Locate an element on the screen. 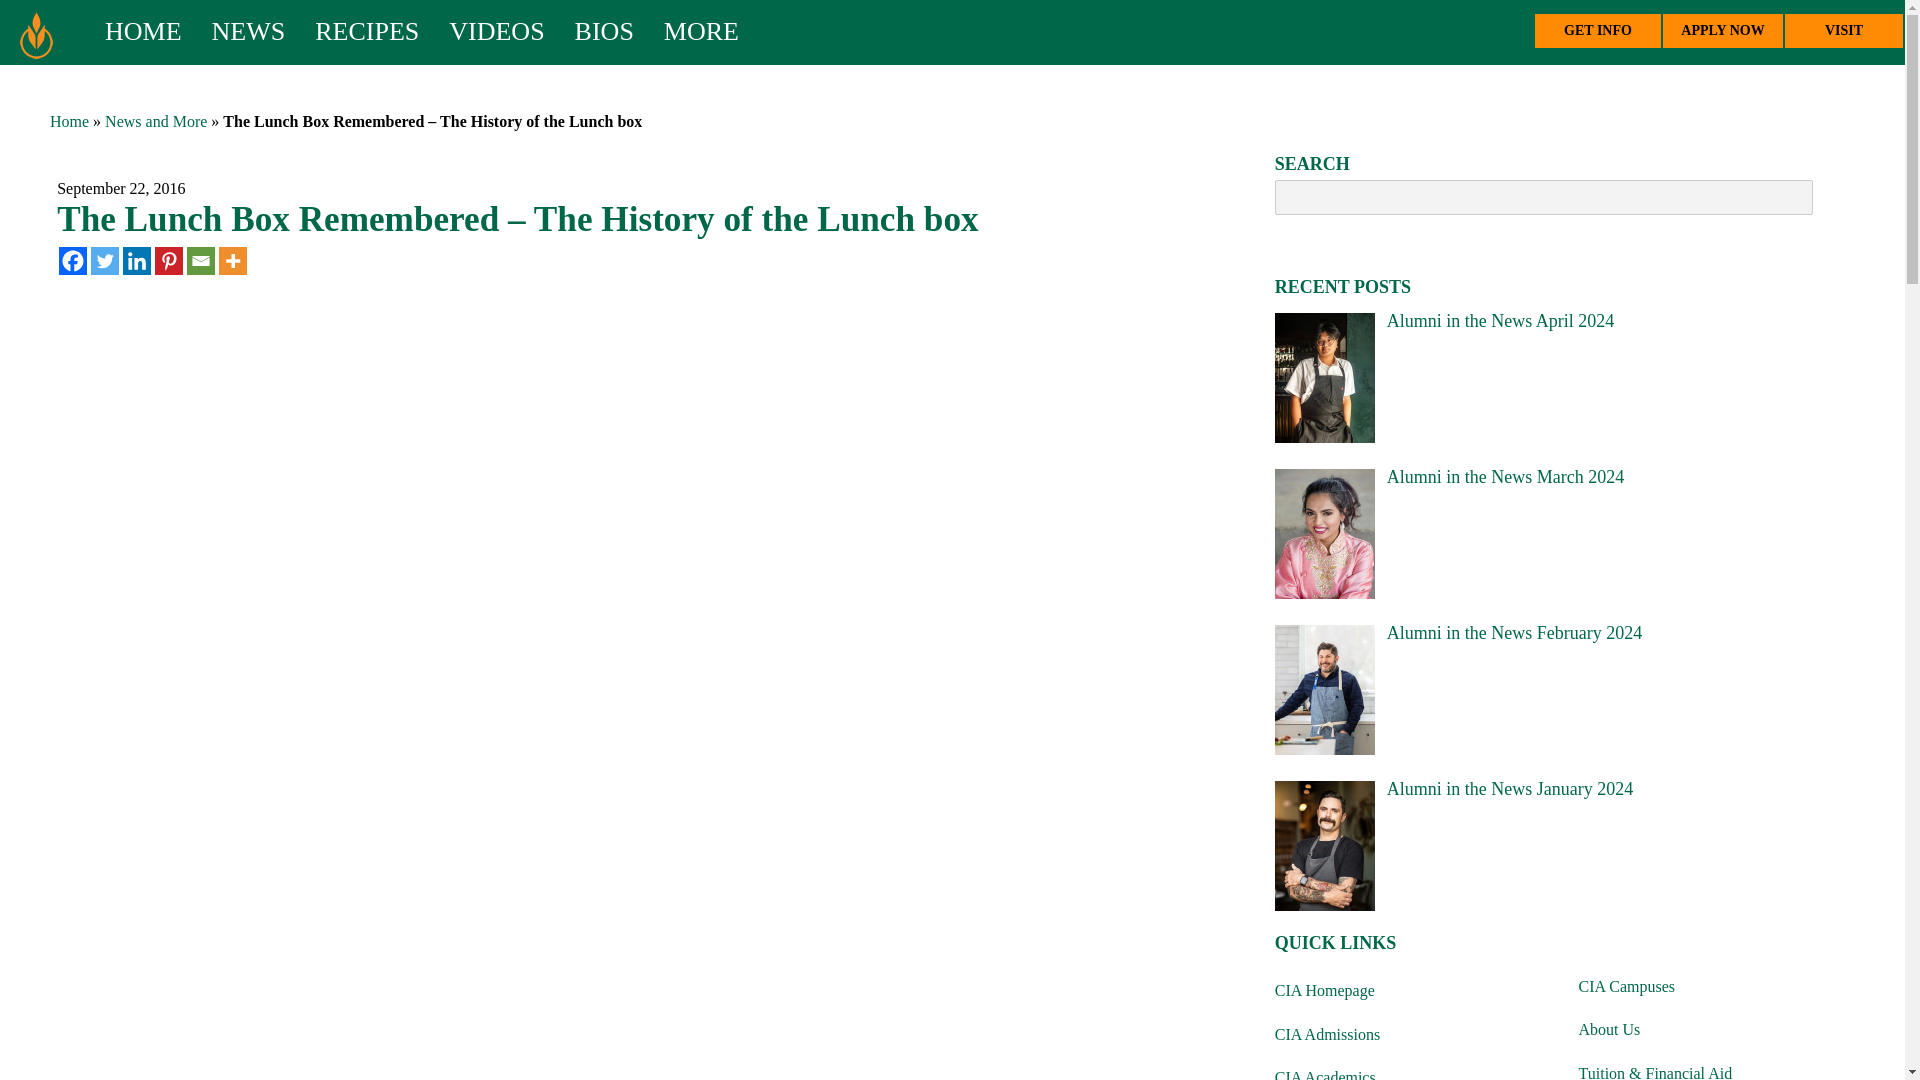 This screenshot has width=1920, height=1080. Email is located at coordinates (200, 261).